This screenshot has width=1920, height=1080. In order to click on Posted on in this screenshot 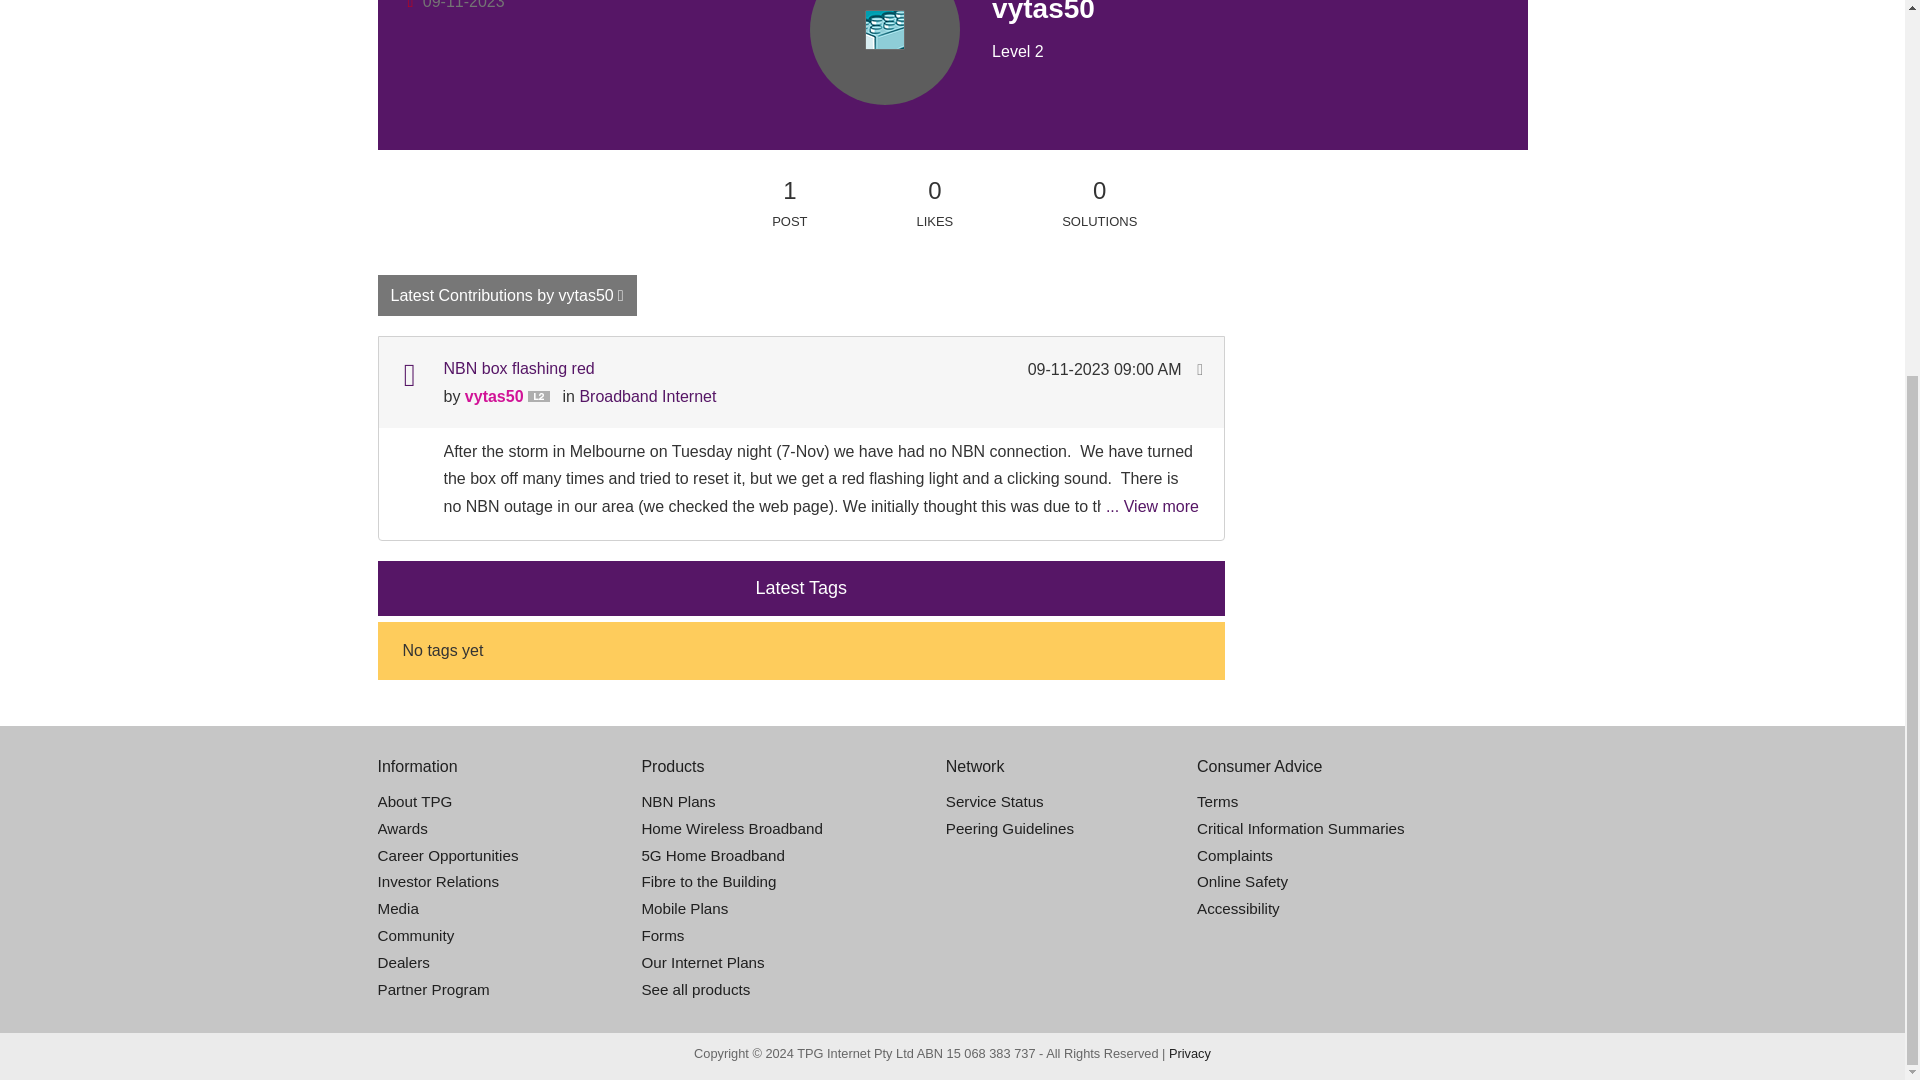, I will do `click(1106, 370)`.